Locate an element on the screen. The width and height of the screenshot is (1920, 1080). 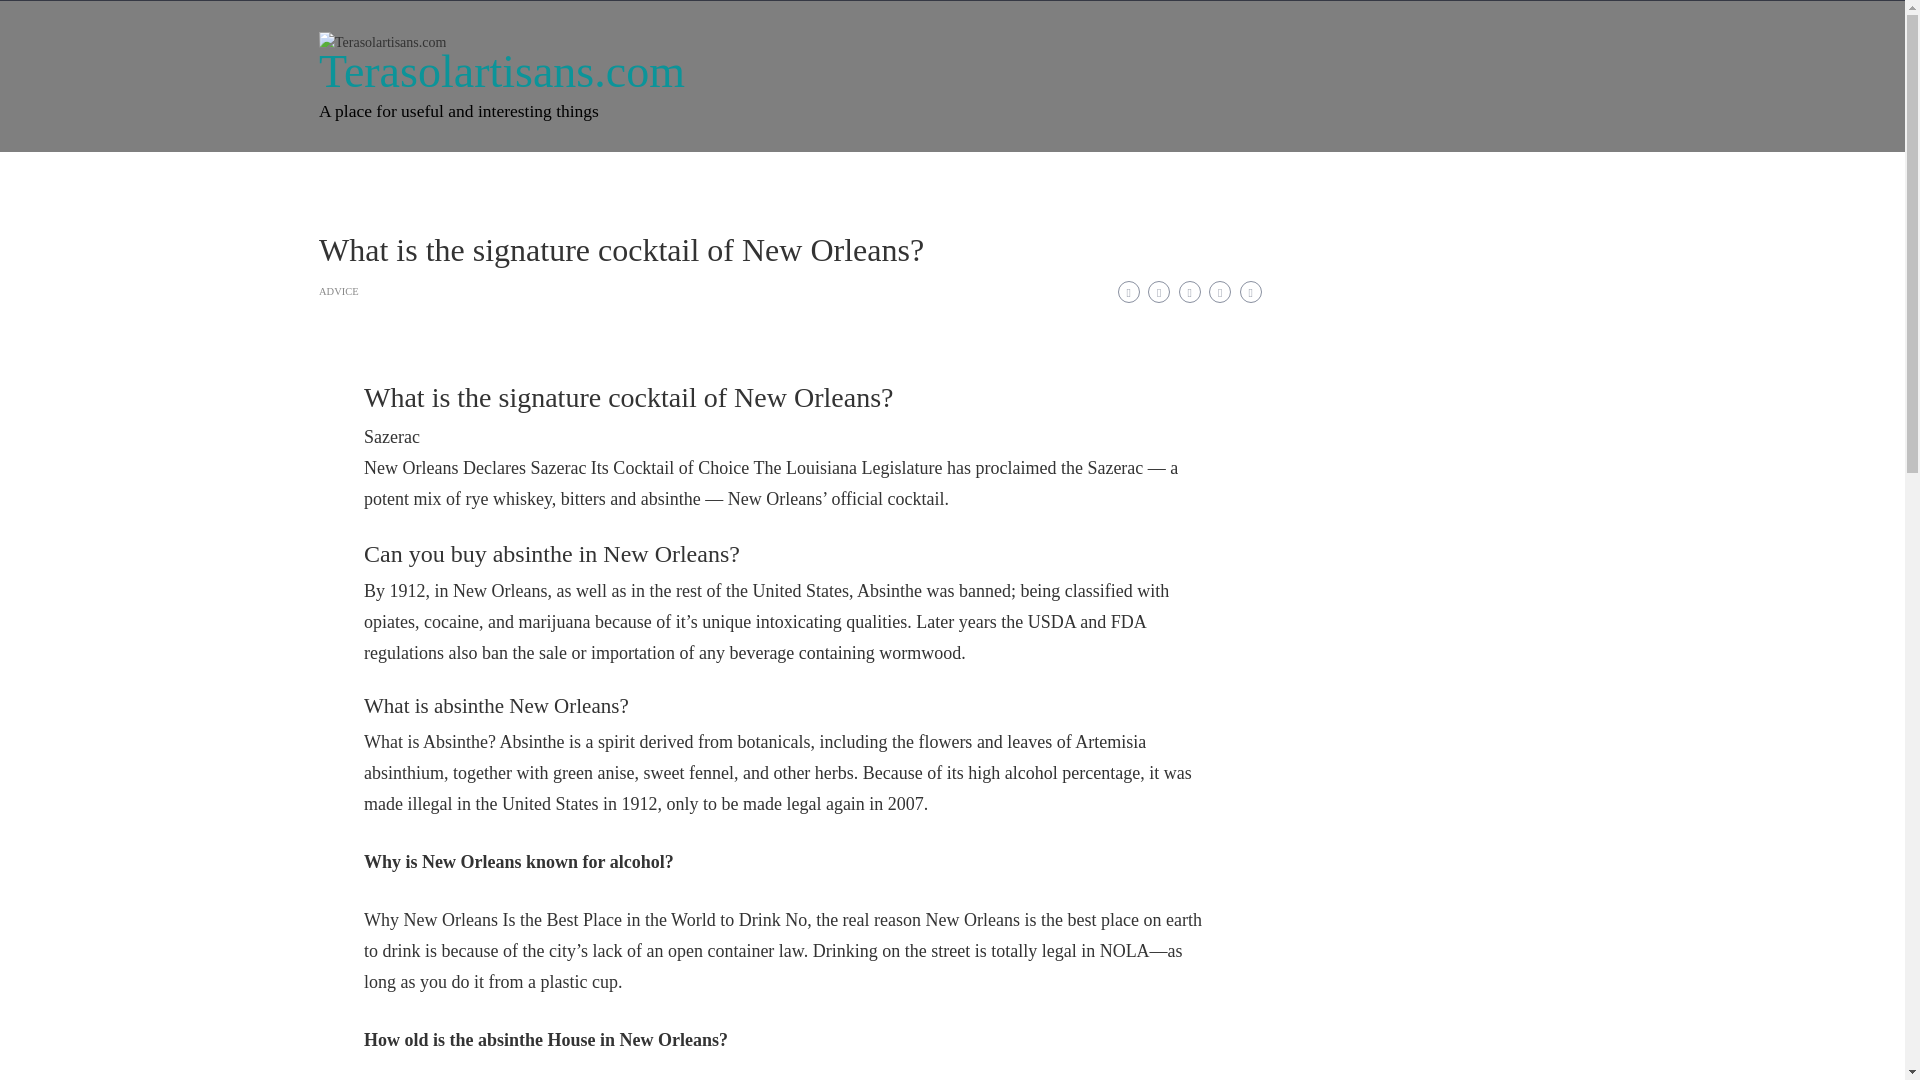
Feedback is located at coordinates (1003, 178).